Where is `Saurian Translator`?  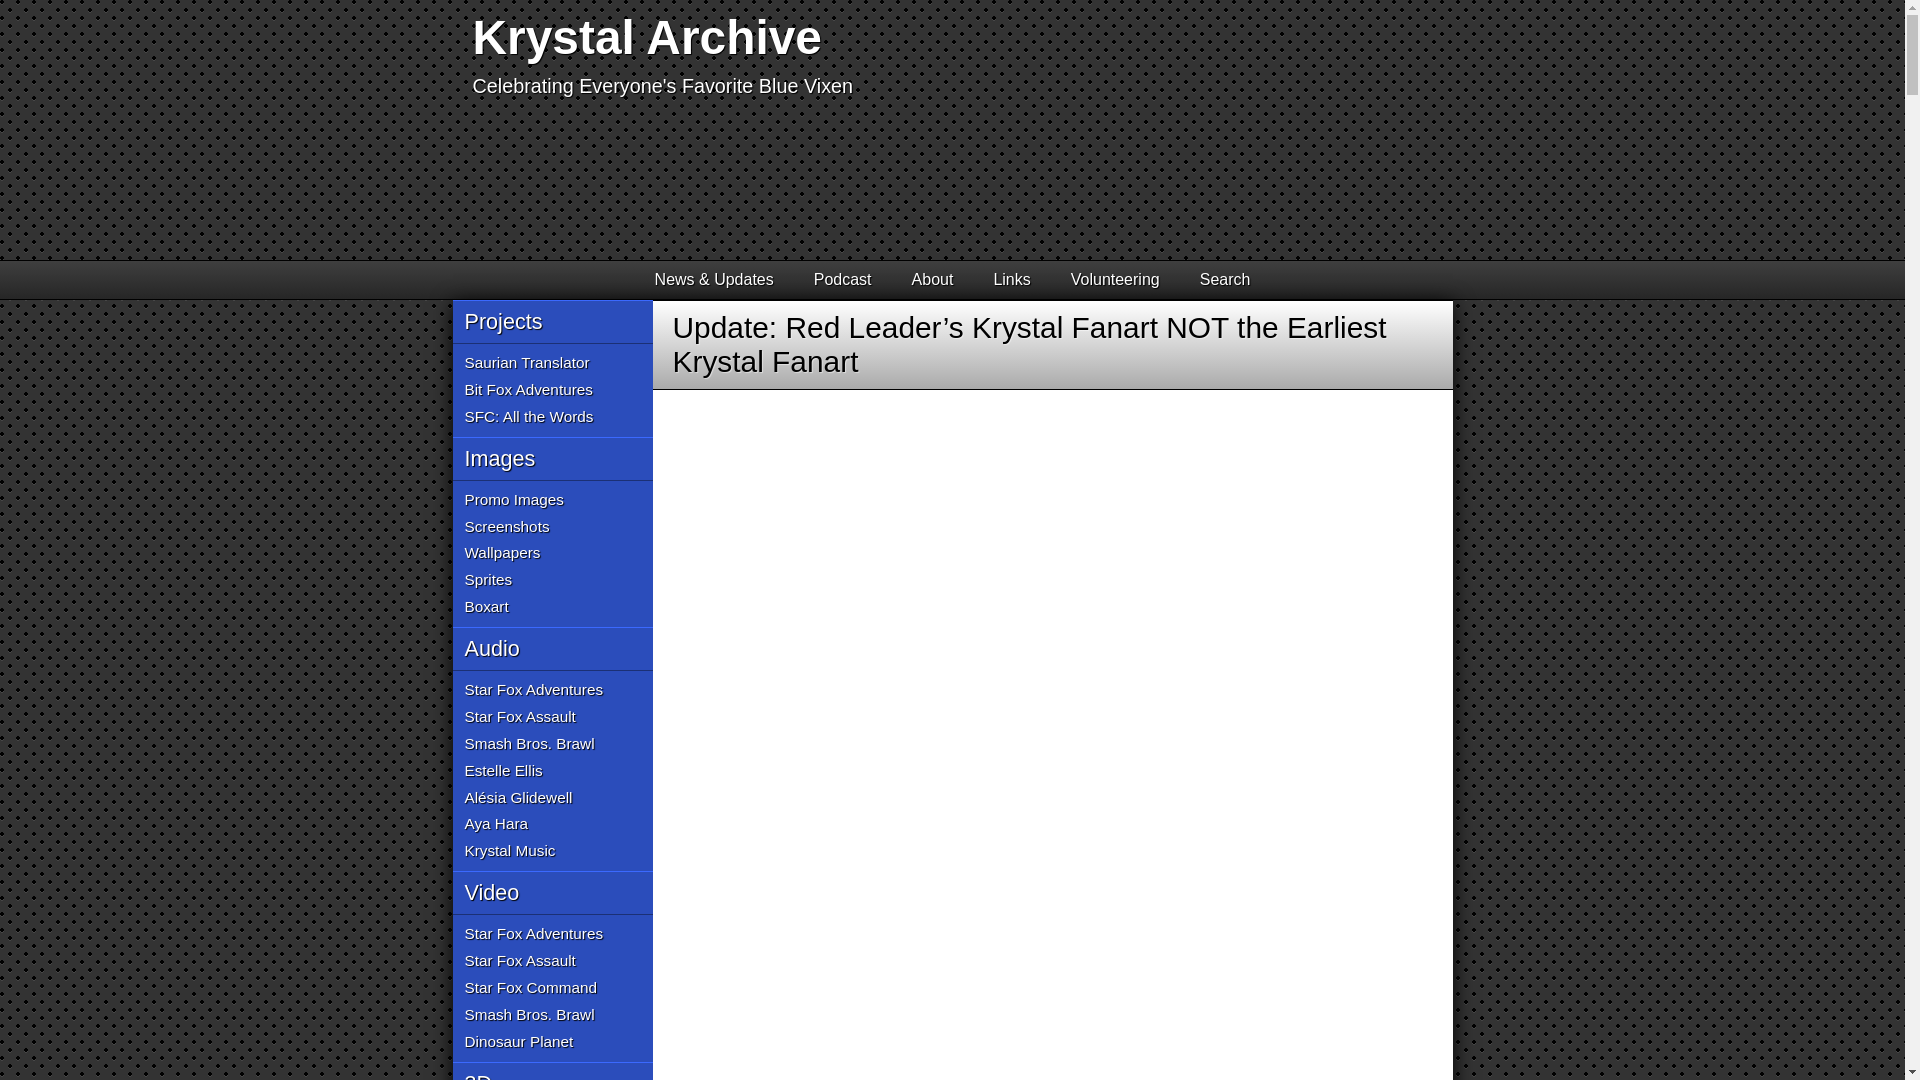
Saurian Translator is located at coordinates (526, 363).